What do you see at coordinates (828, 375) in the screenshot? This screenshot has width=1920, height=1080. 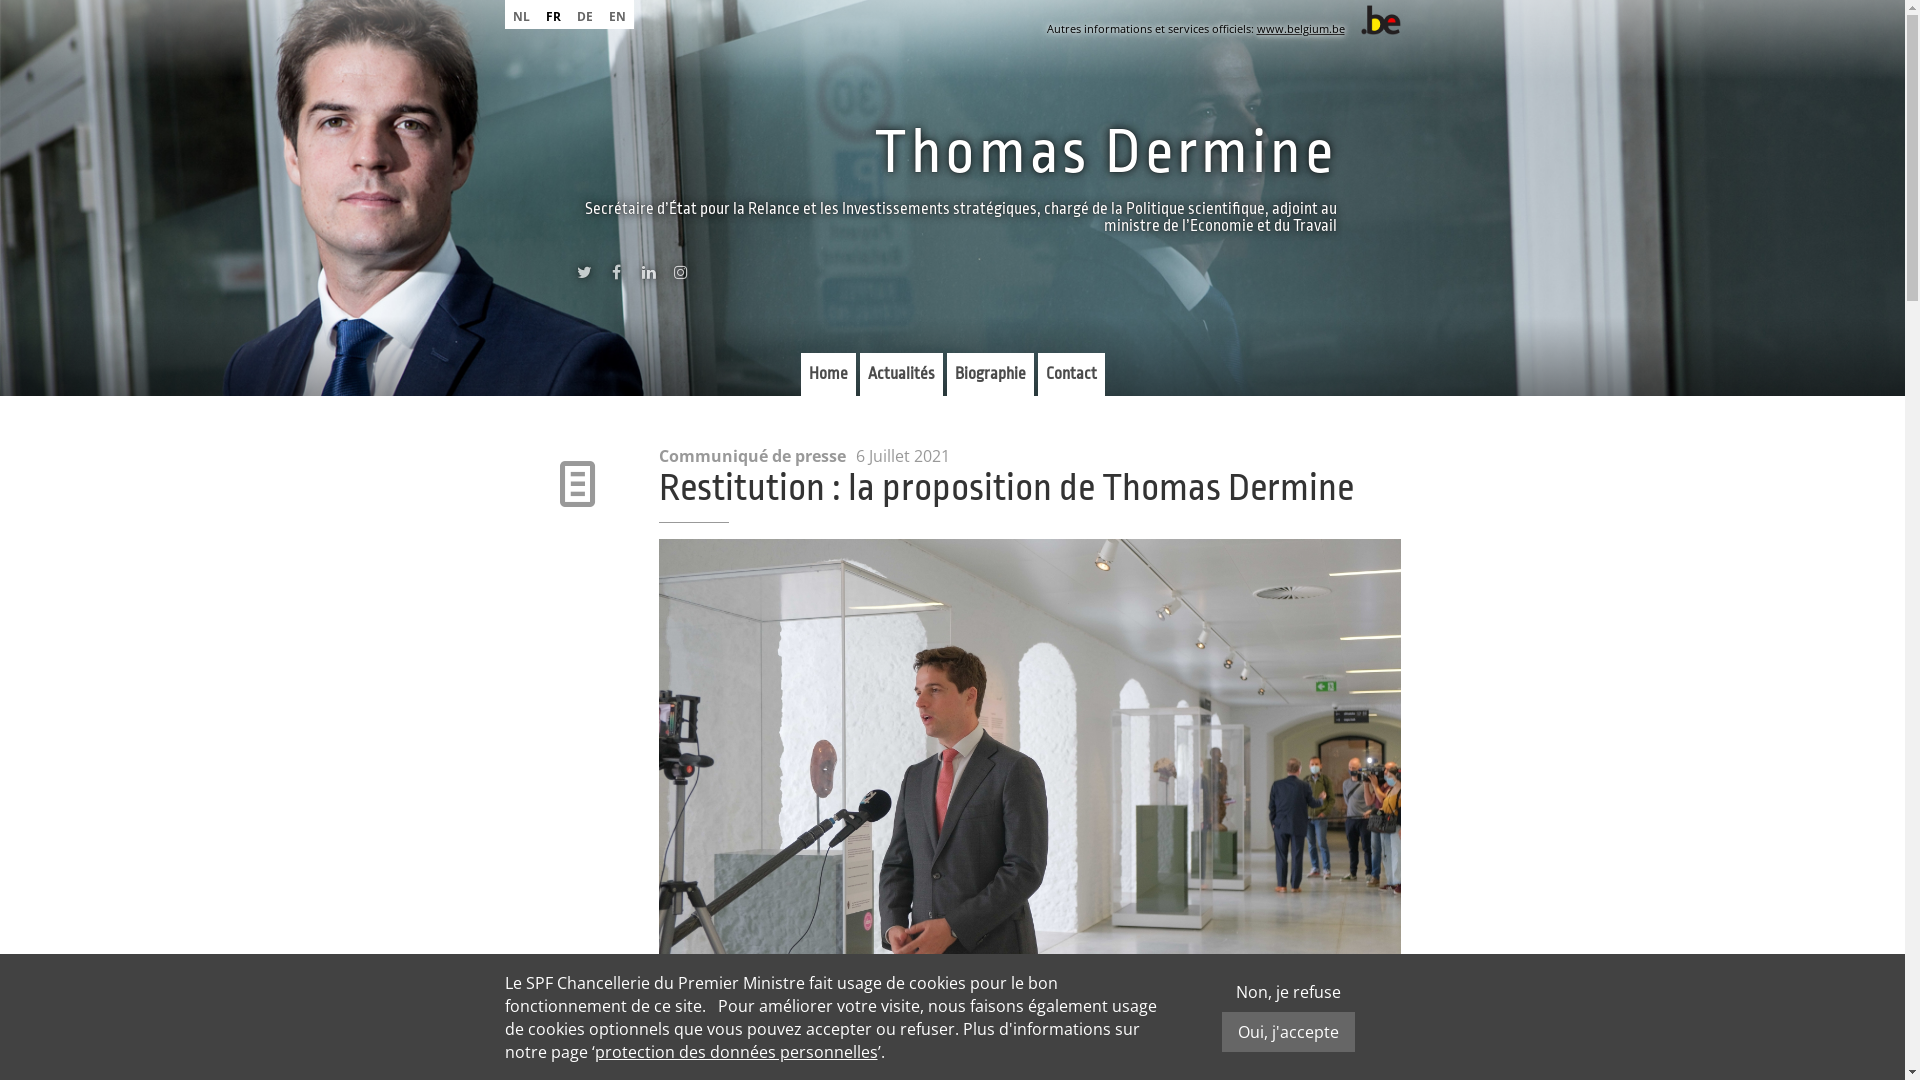 I see `Home` at bounding box center [828, 375].